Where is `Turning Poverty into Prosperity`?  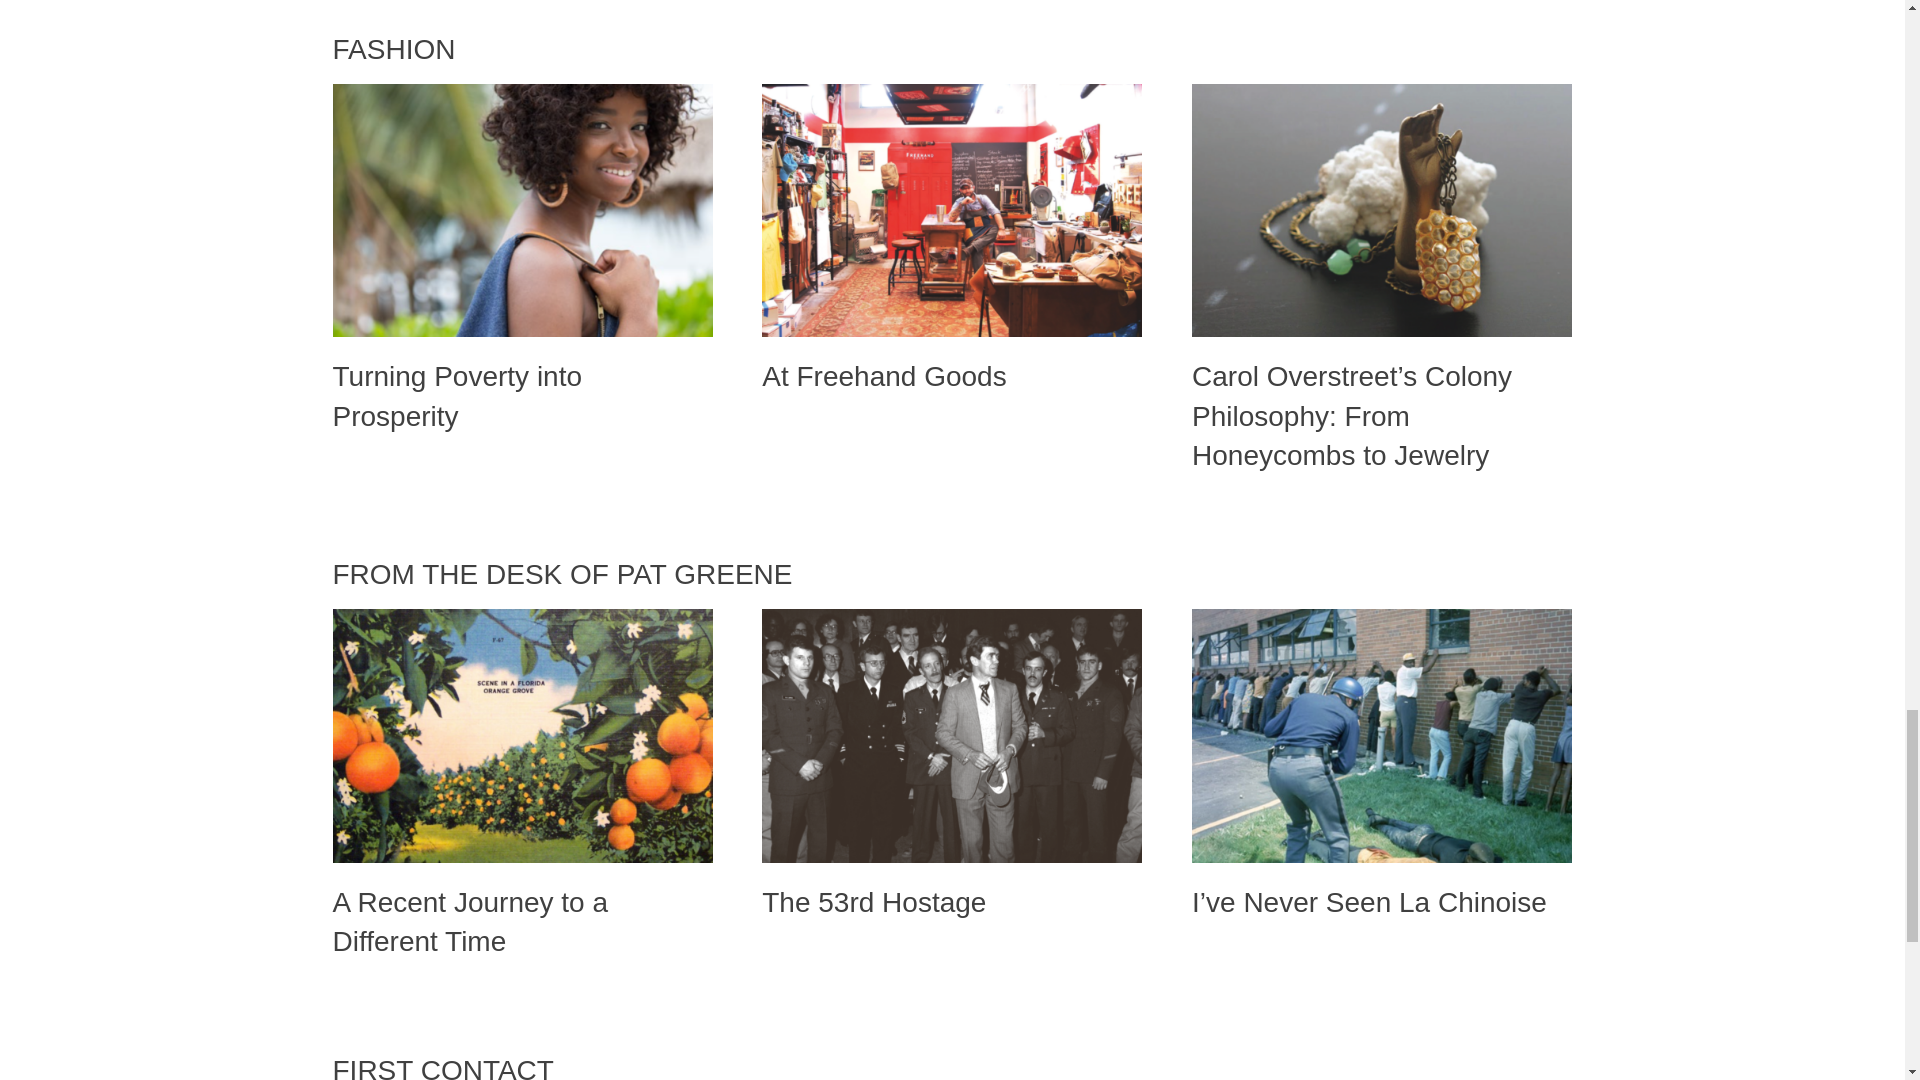 Turning Poverty into Prosperity is located at coordinates (456, 395).